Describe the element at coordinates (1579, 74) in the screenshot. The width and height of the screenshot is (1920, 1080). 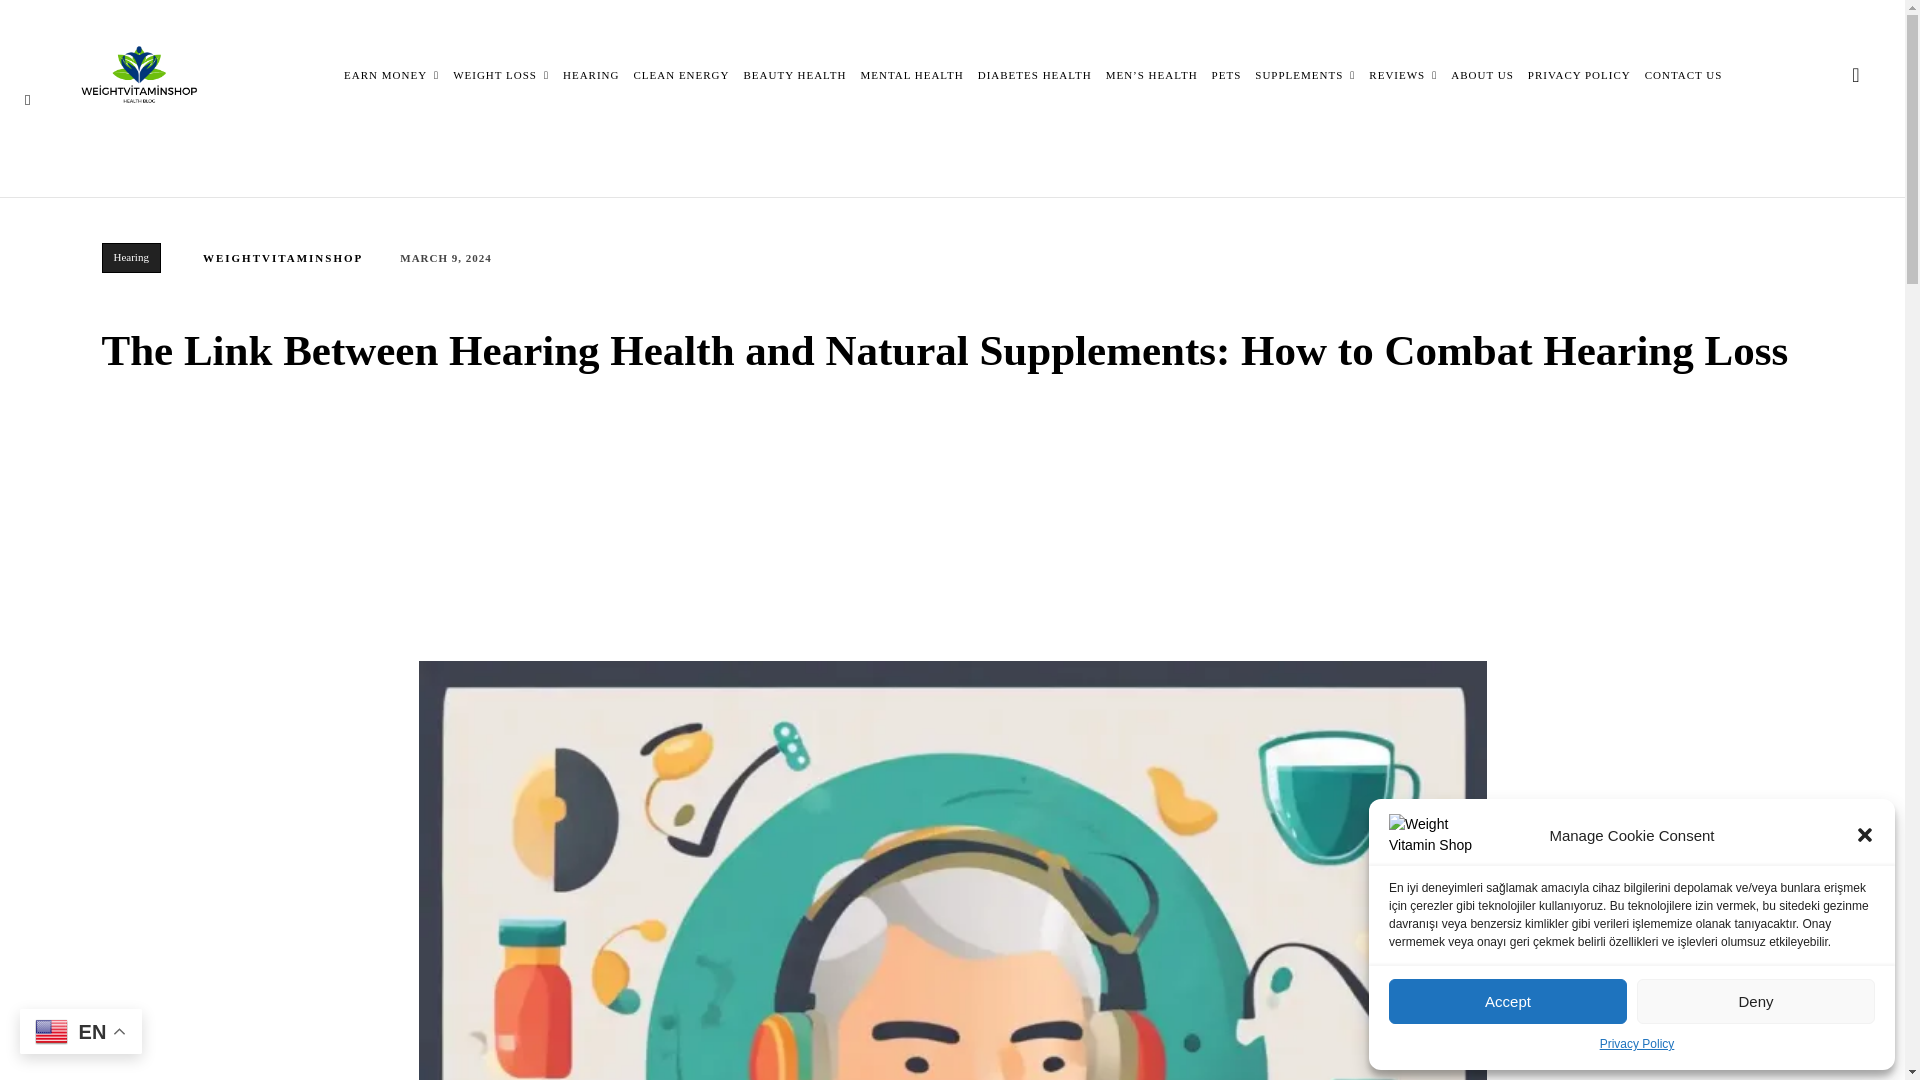
I see `PRIVACY POLICY` at that location.